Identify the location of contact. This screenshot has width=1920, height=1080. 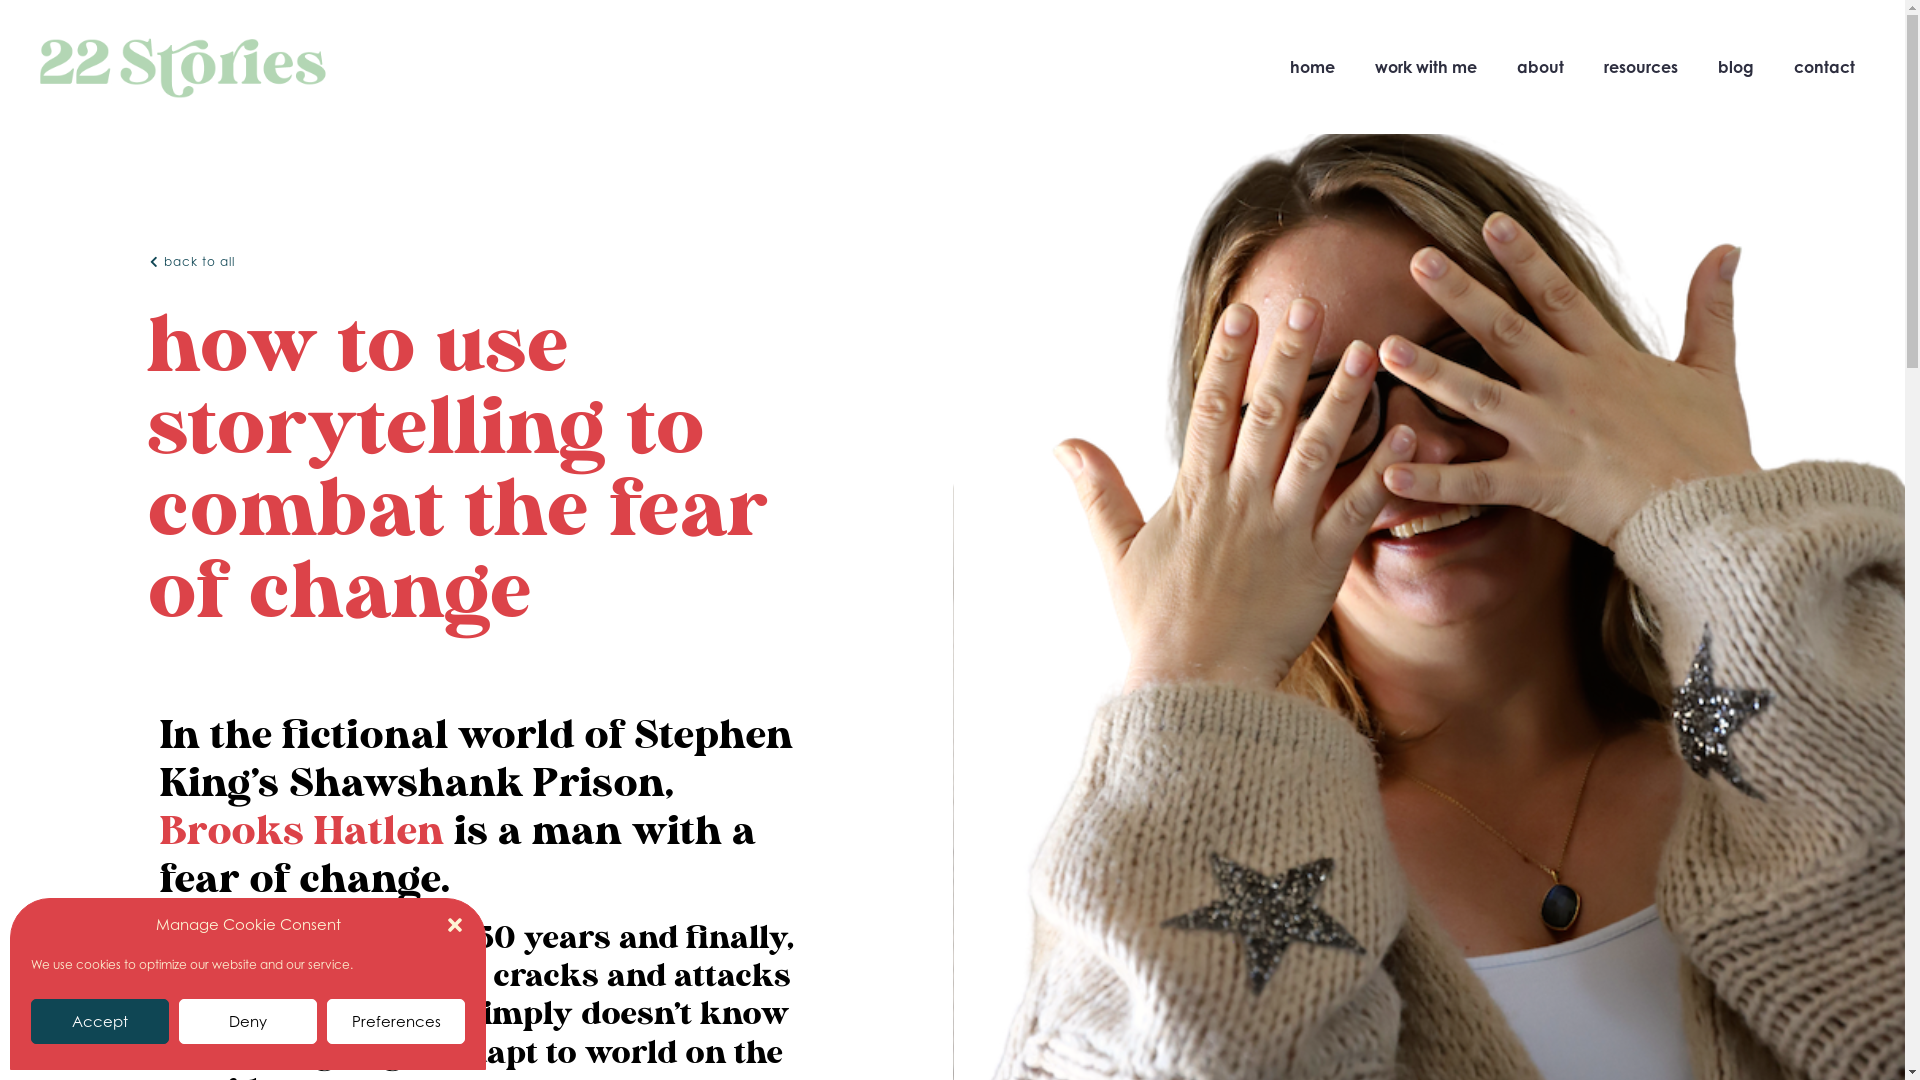
(1824, 67).